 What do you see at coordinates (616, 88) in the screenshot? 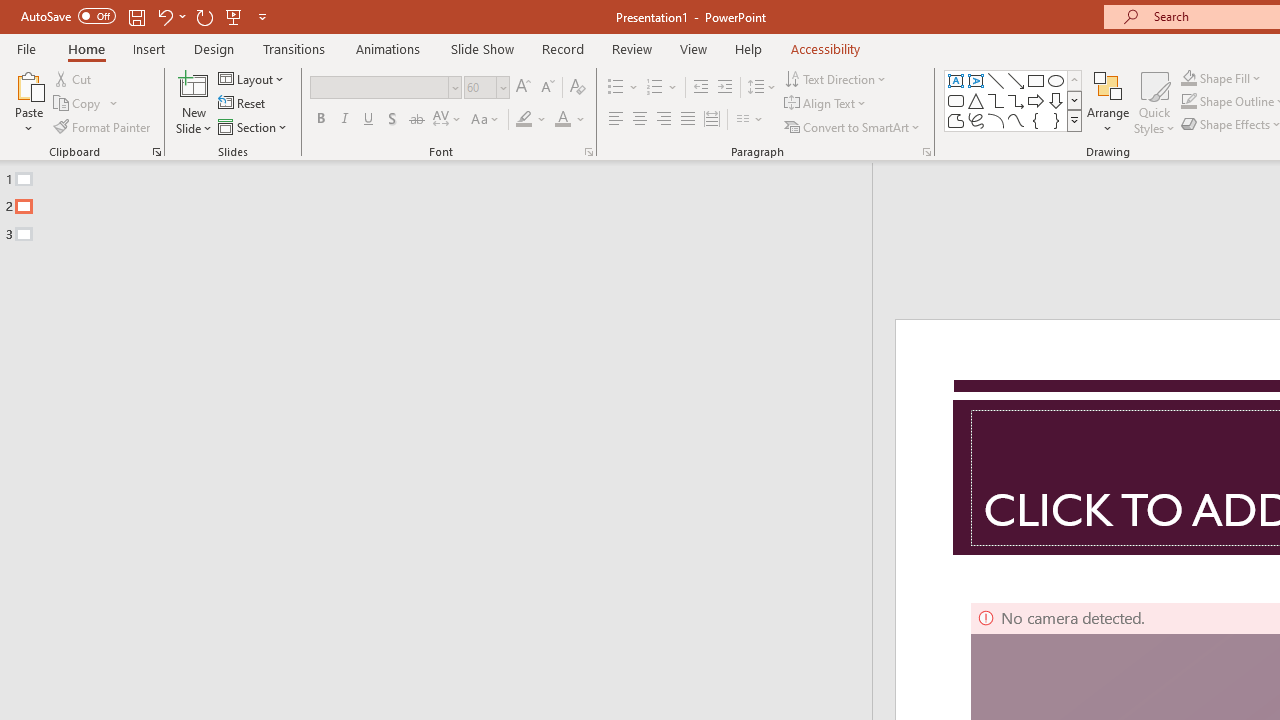
I see `Bullets` at bounding box center [616, 88].